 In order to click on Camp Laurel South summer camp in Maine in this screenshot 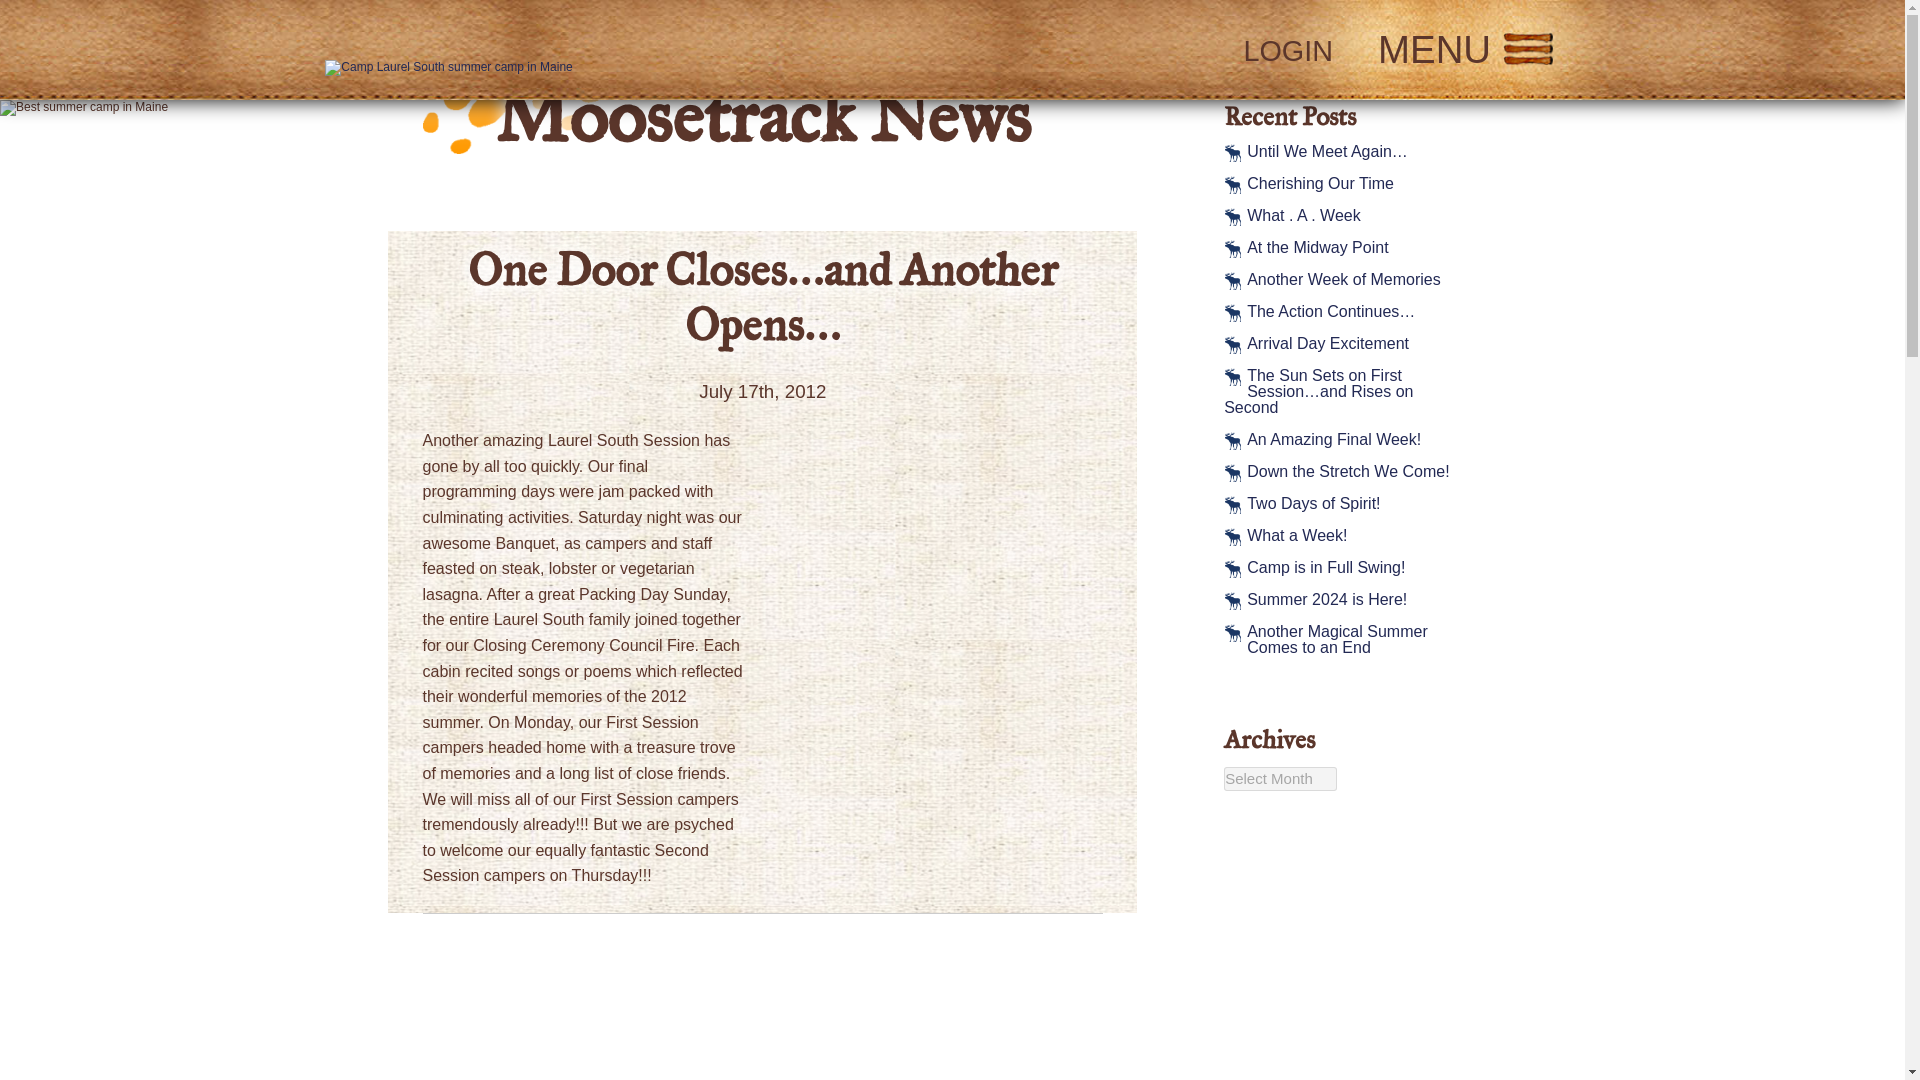, I will do `click(448, 68)`.